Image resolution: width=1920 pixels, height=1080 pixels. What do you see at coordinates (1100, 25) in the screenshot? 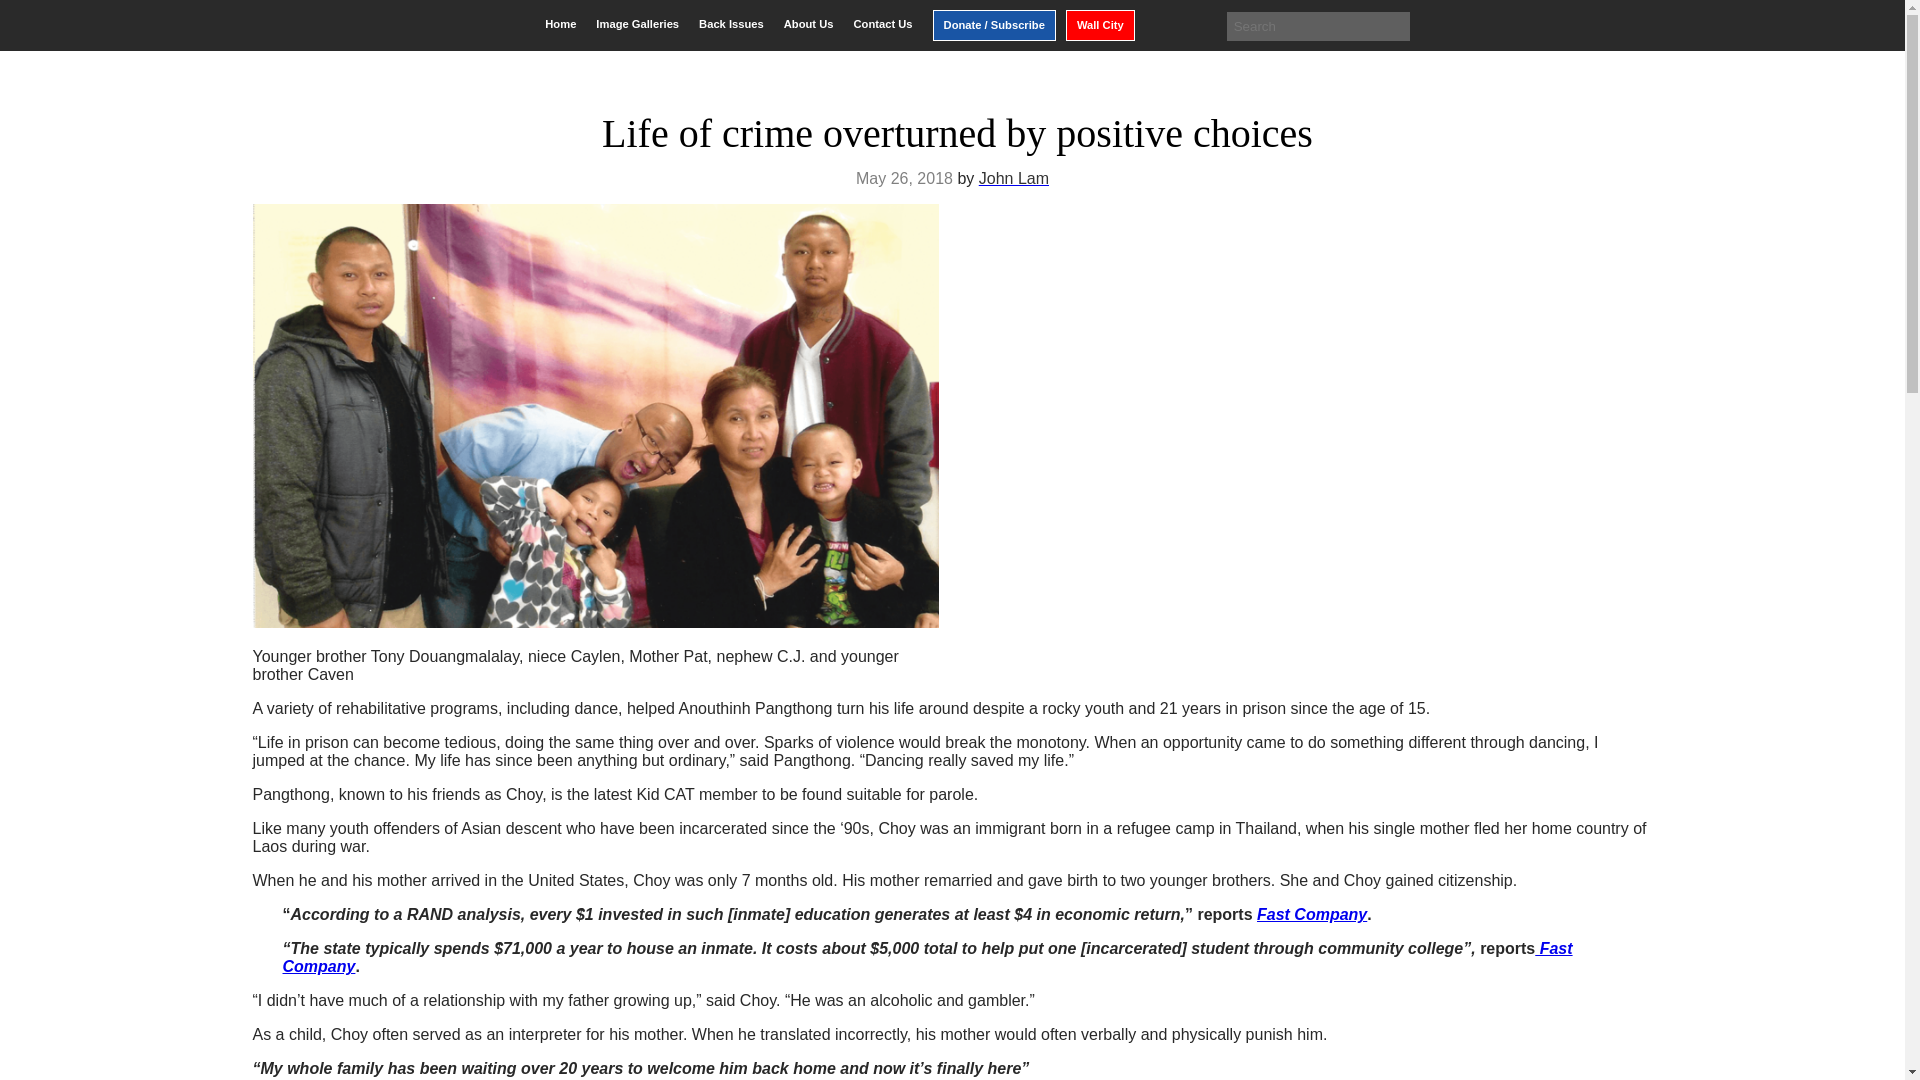
I see `Wall City` at bounding box center [1100, 25].